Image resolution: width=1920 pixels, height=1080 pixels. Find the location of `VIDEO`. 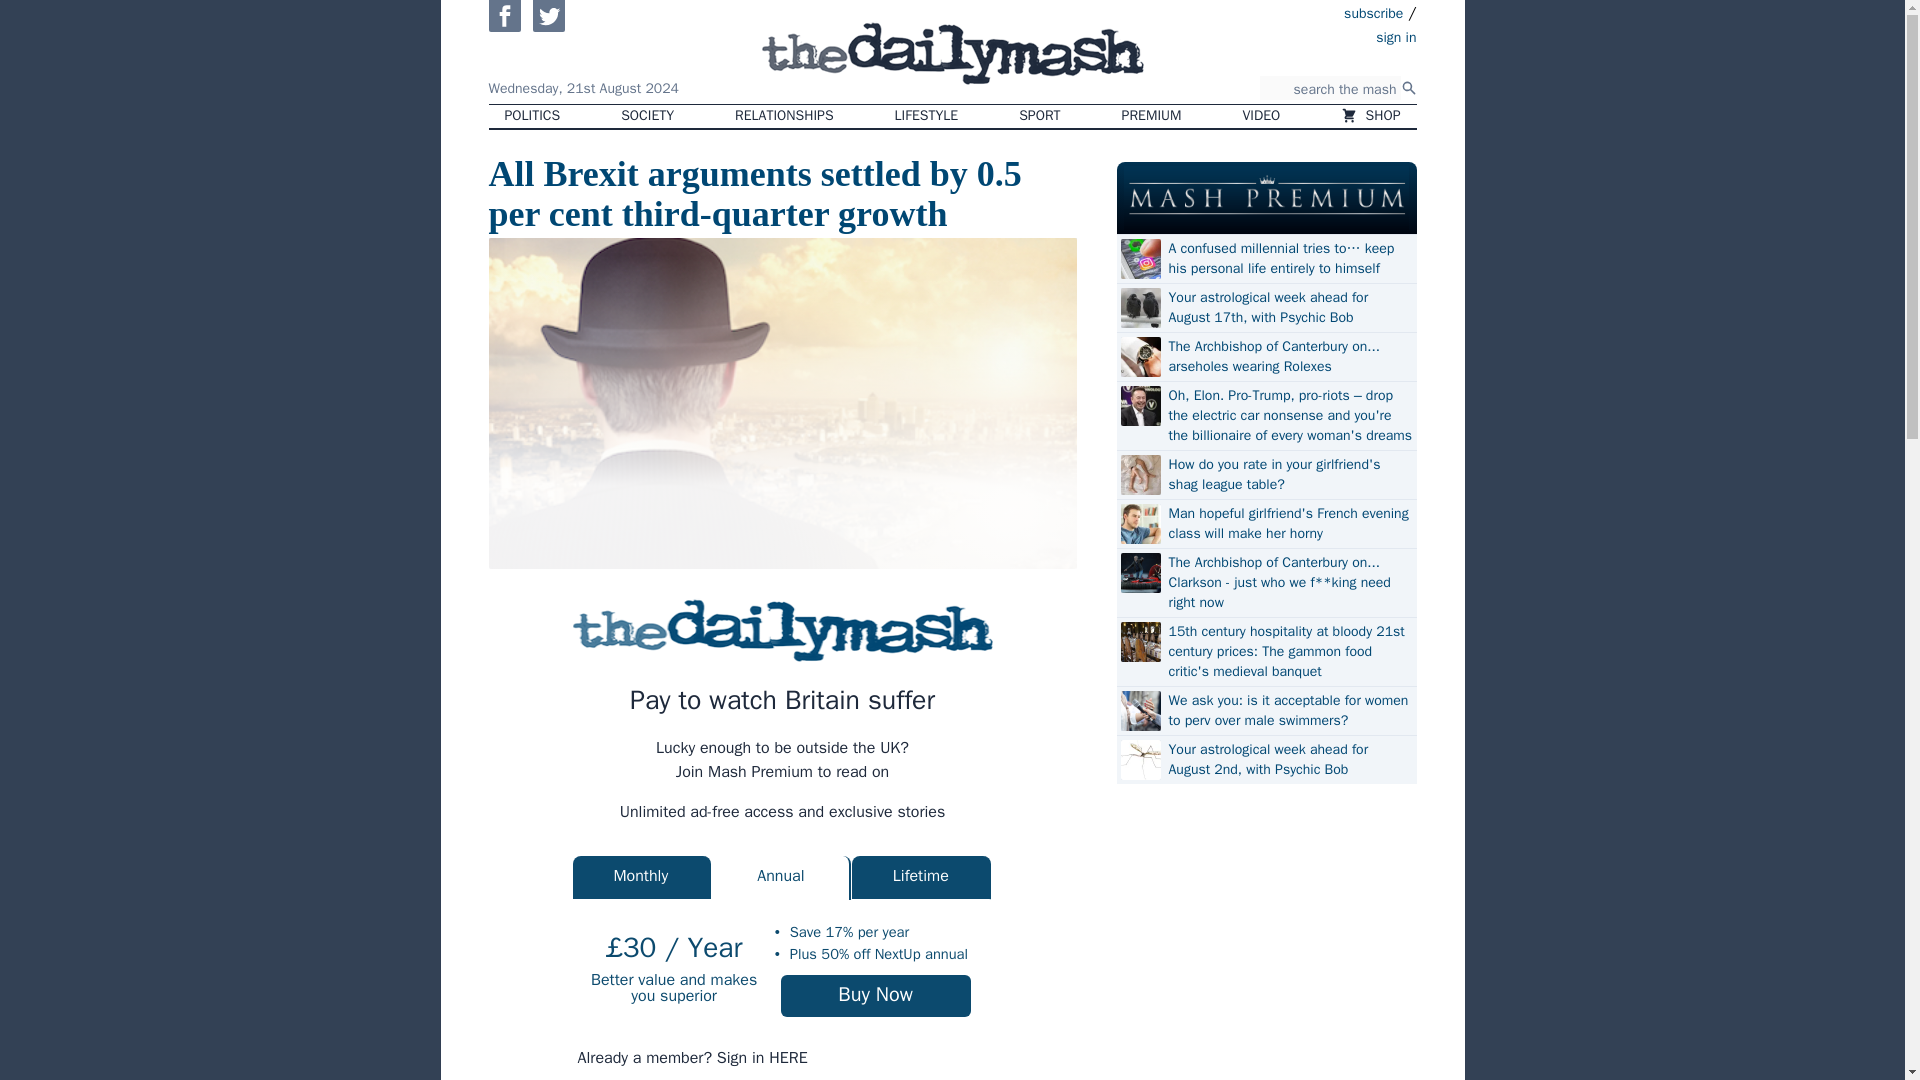

VIDEO is located at coordinates (1262, 116).